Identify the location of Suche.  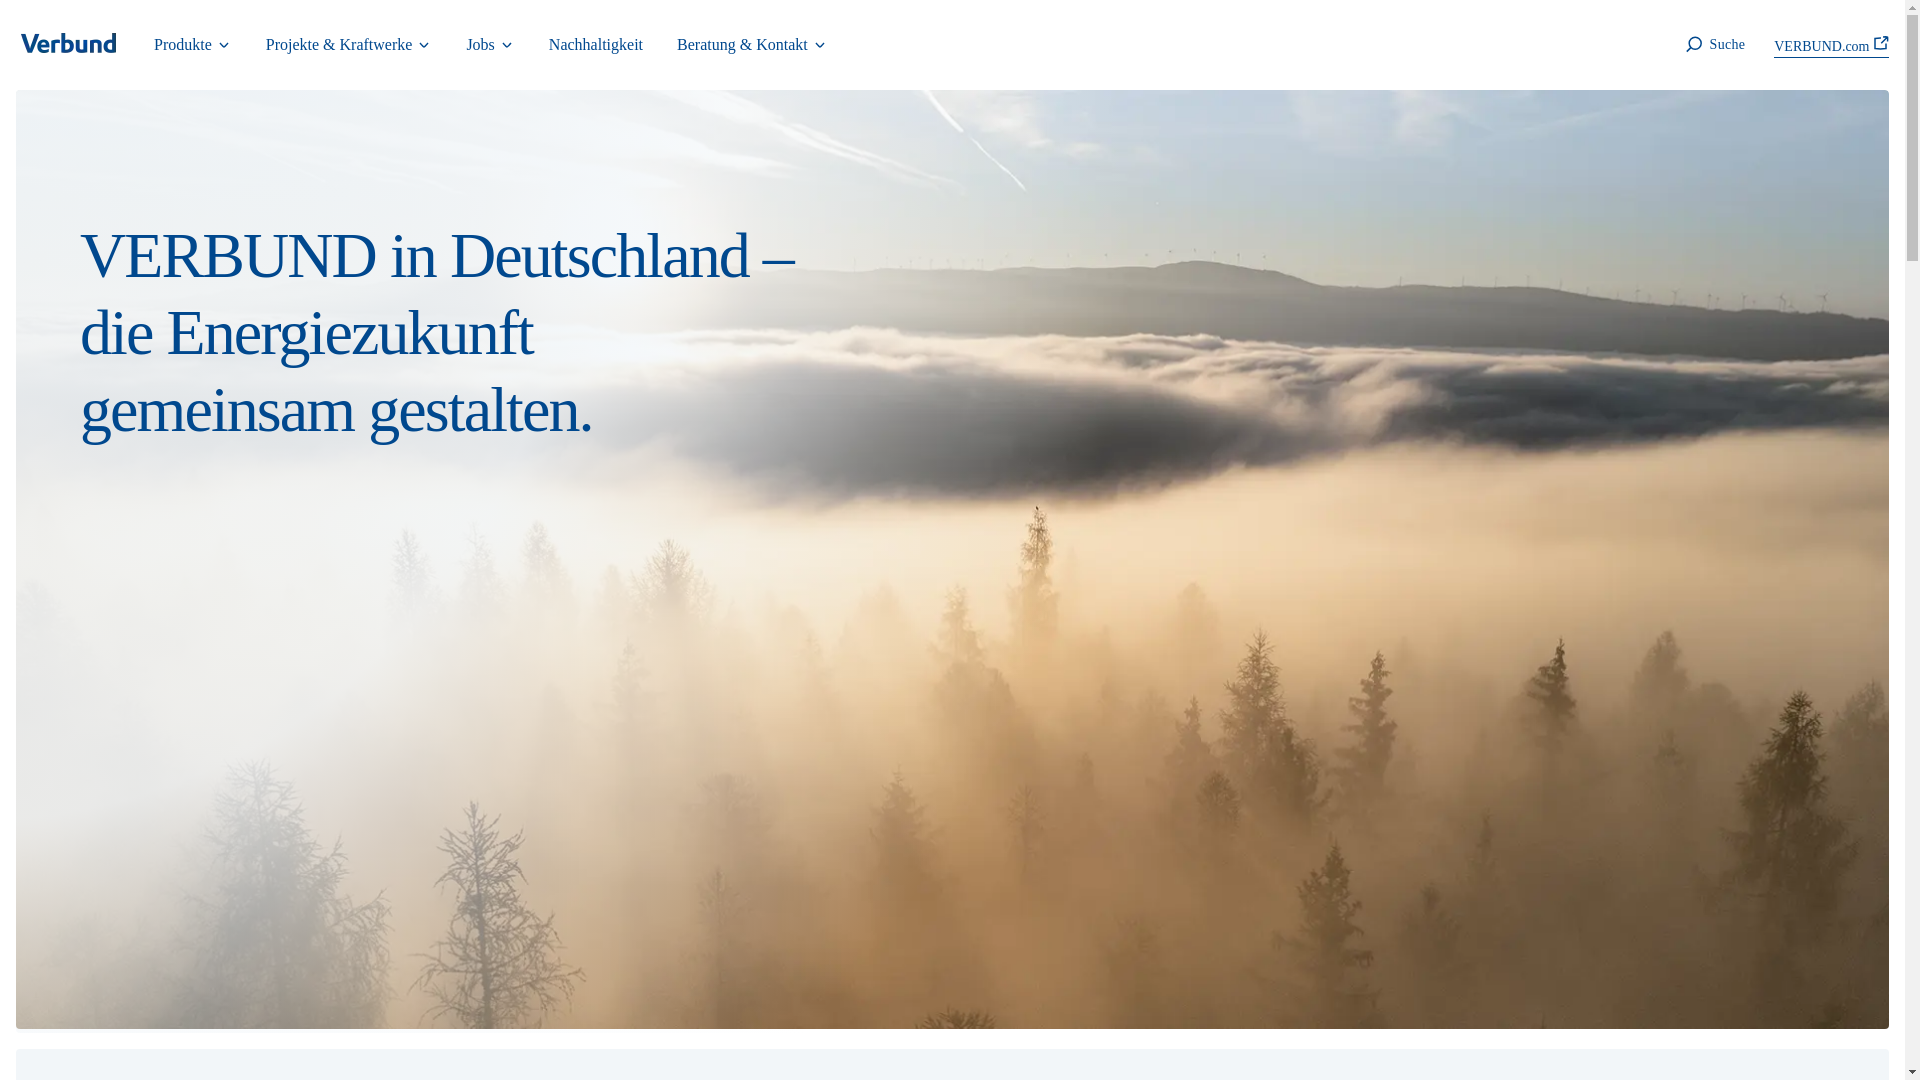
(1713, 45).